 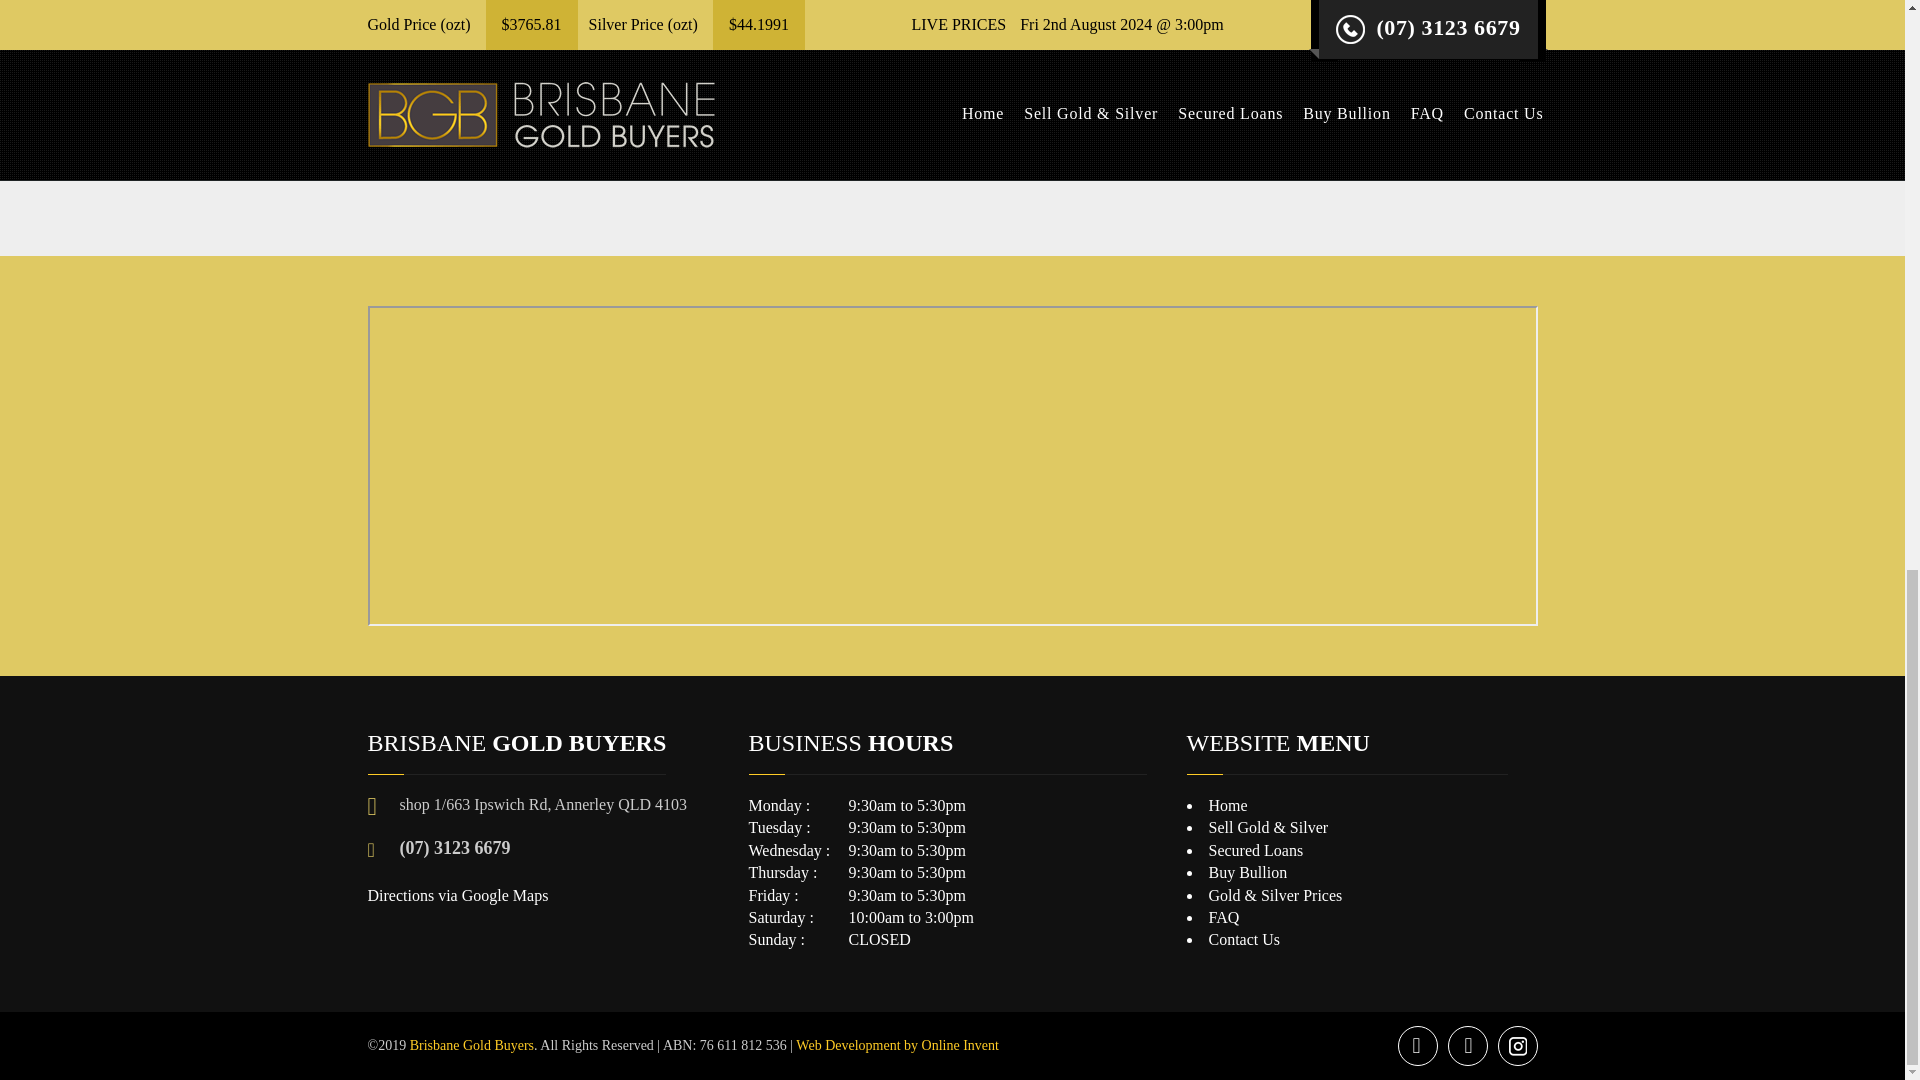 What do you see at coordinates (1222, 917) in the screenshot?
I see `FAQ` at bounding box center [1222, 917].